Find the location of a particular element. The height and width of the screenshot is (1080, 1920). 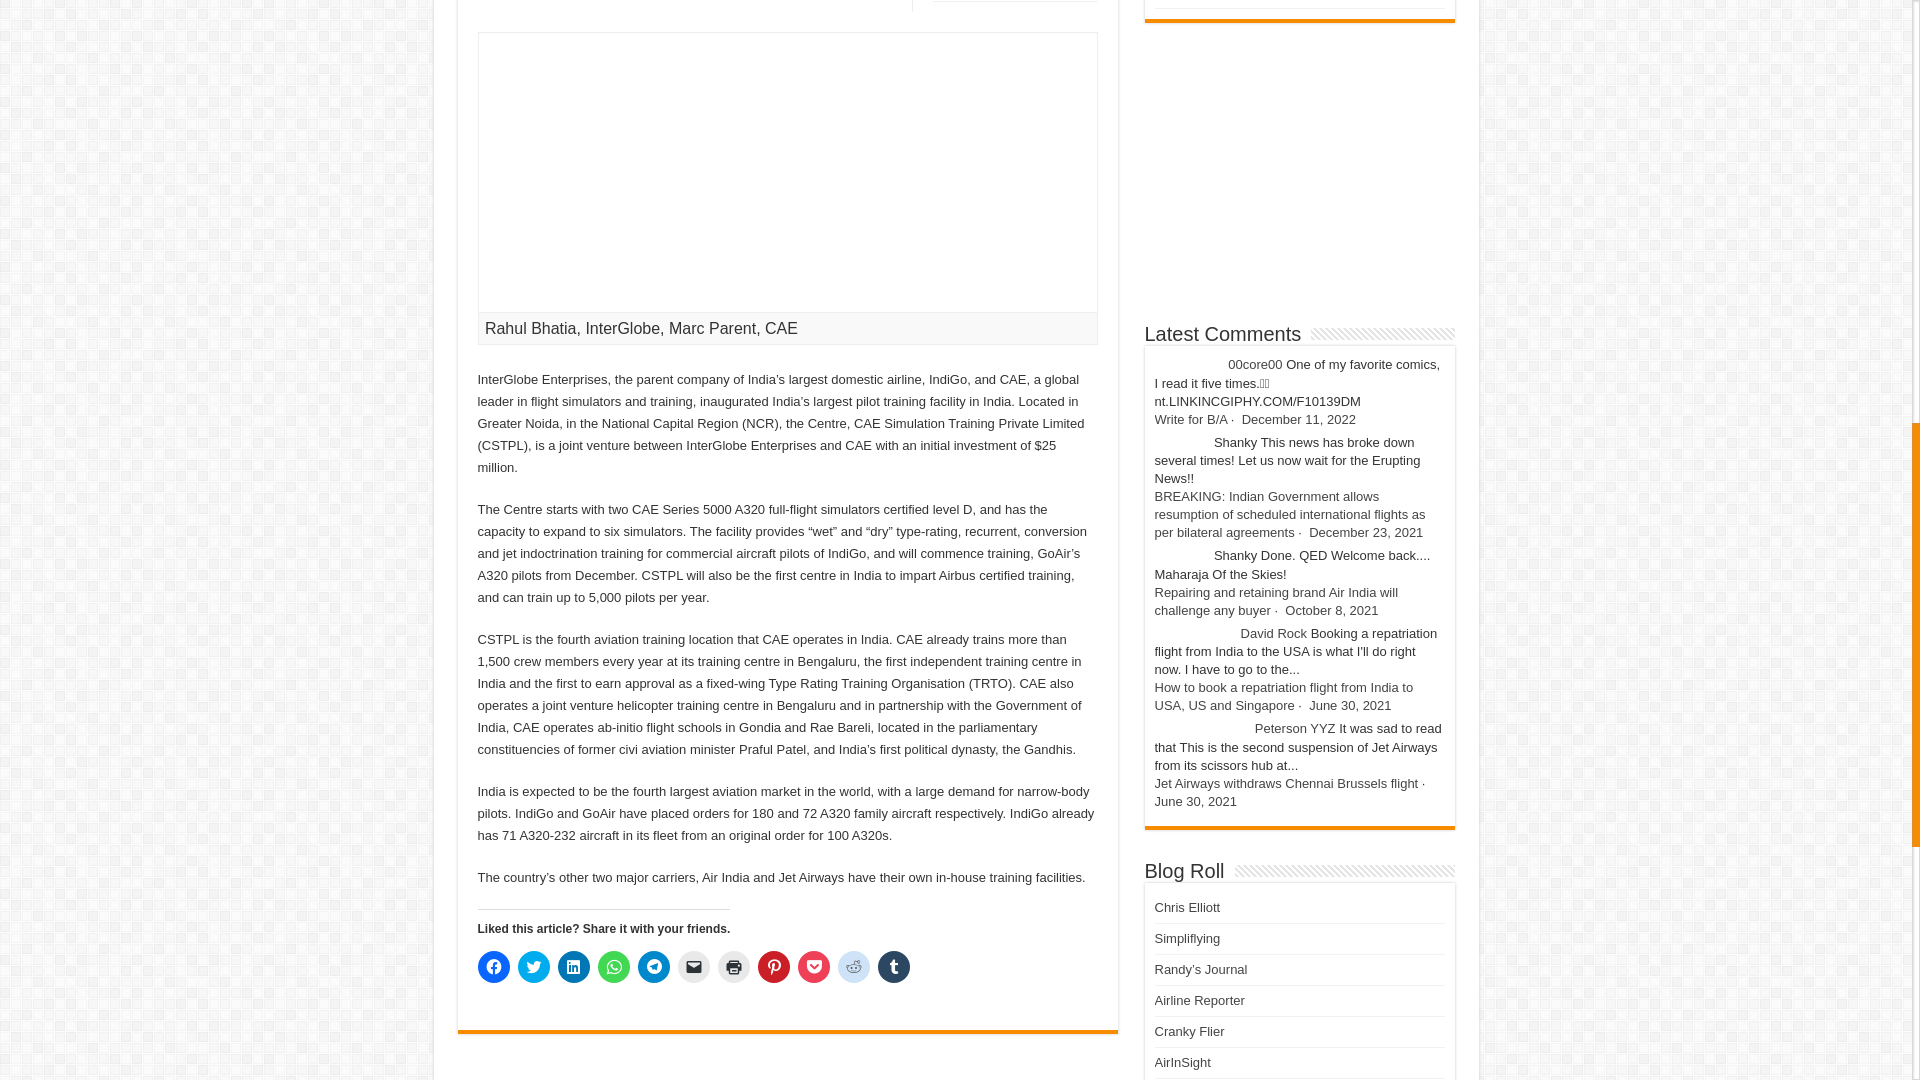

Click to share on Telegram is located at coordinates (654, 966).